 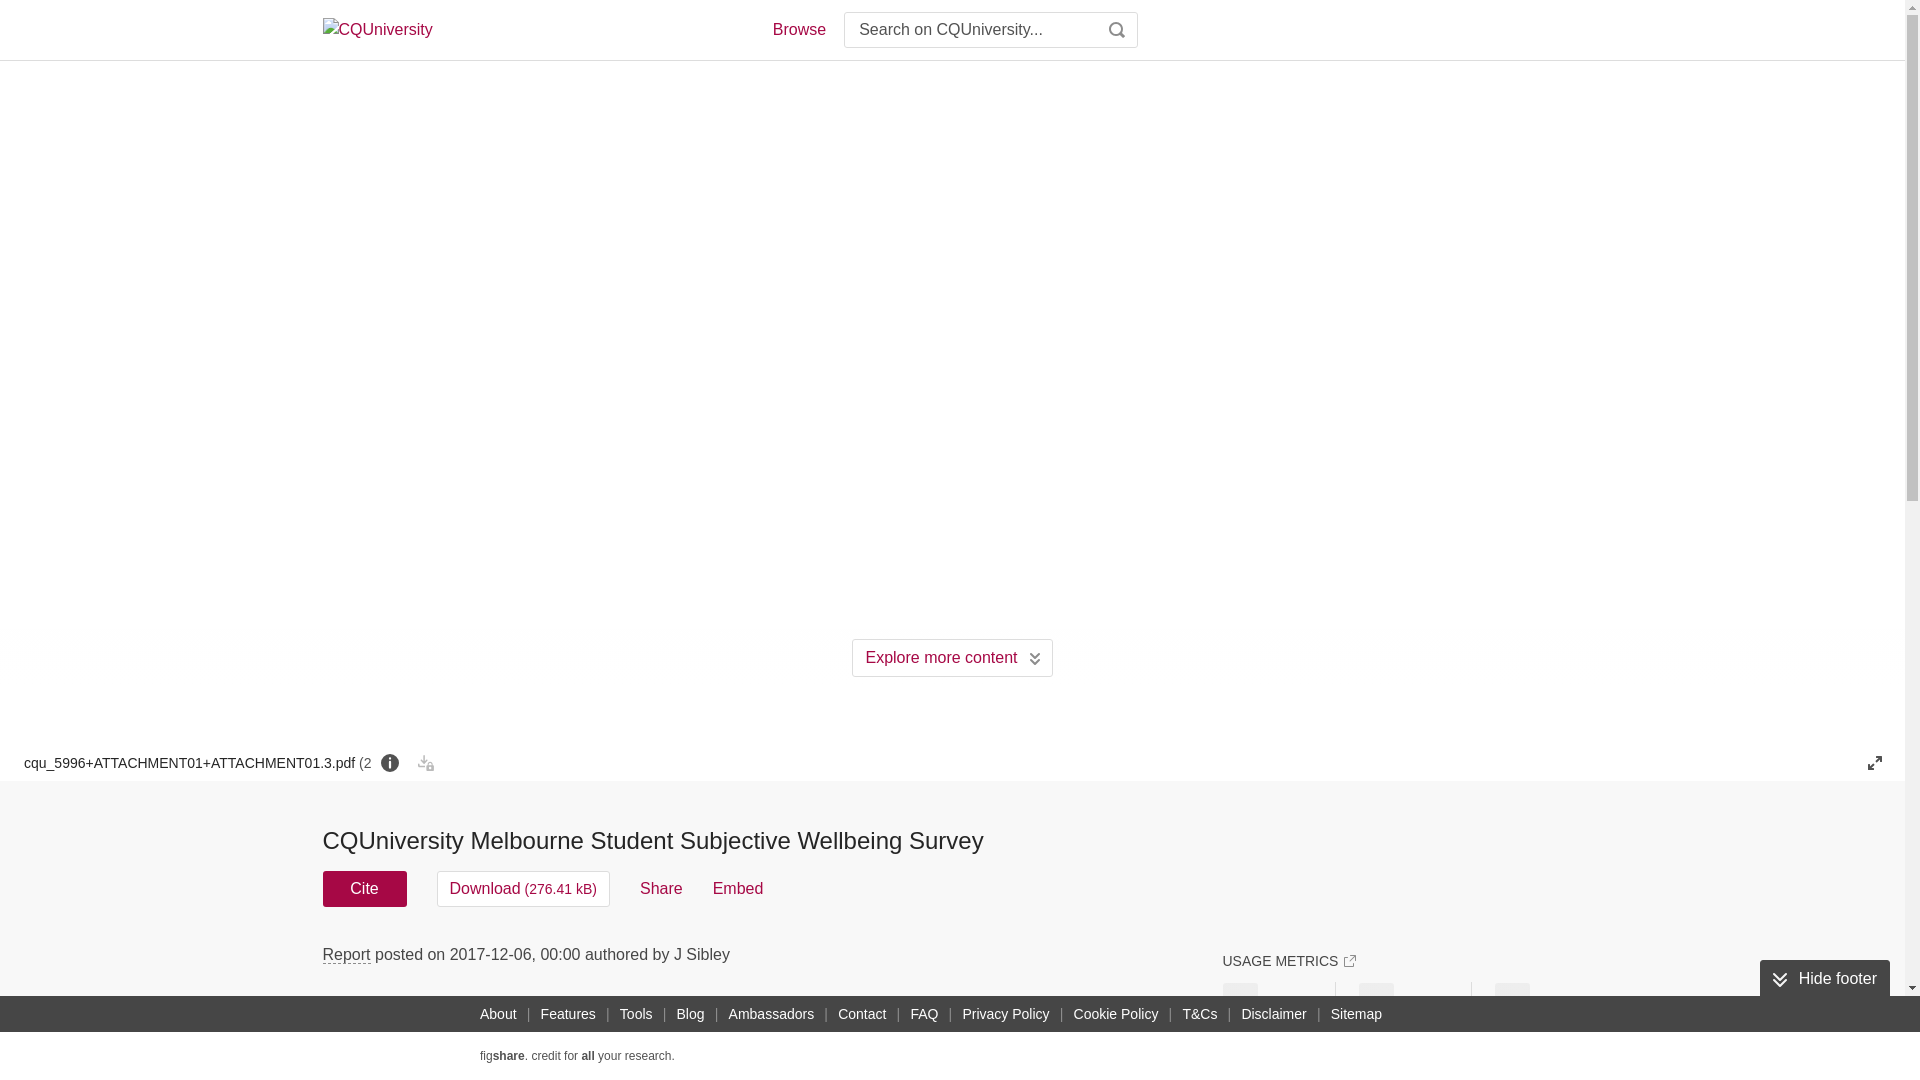 I want to click on About, so click(x=498, y=1014).